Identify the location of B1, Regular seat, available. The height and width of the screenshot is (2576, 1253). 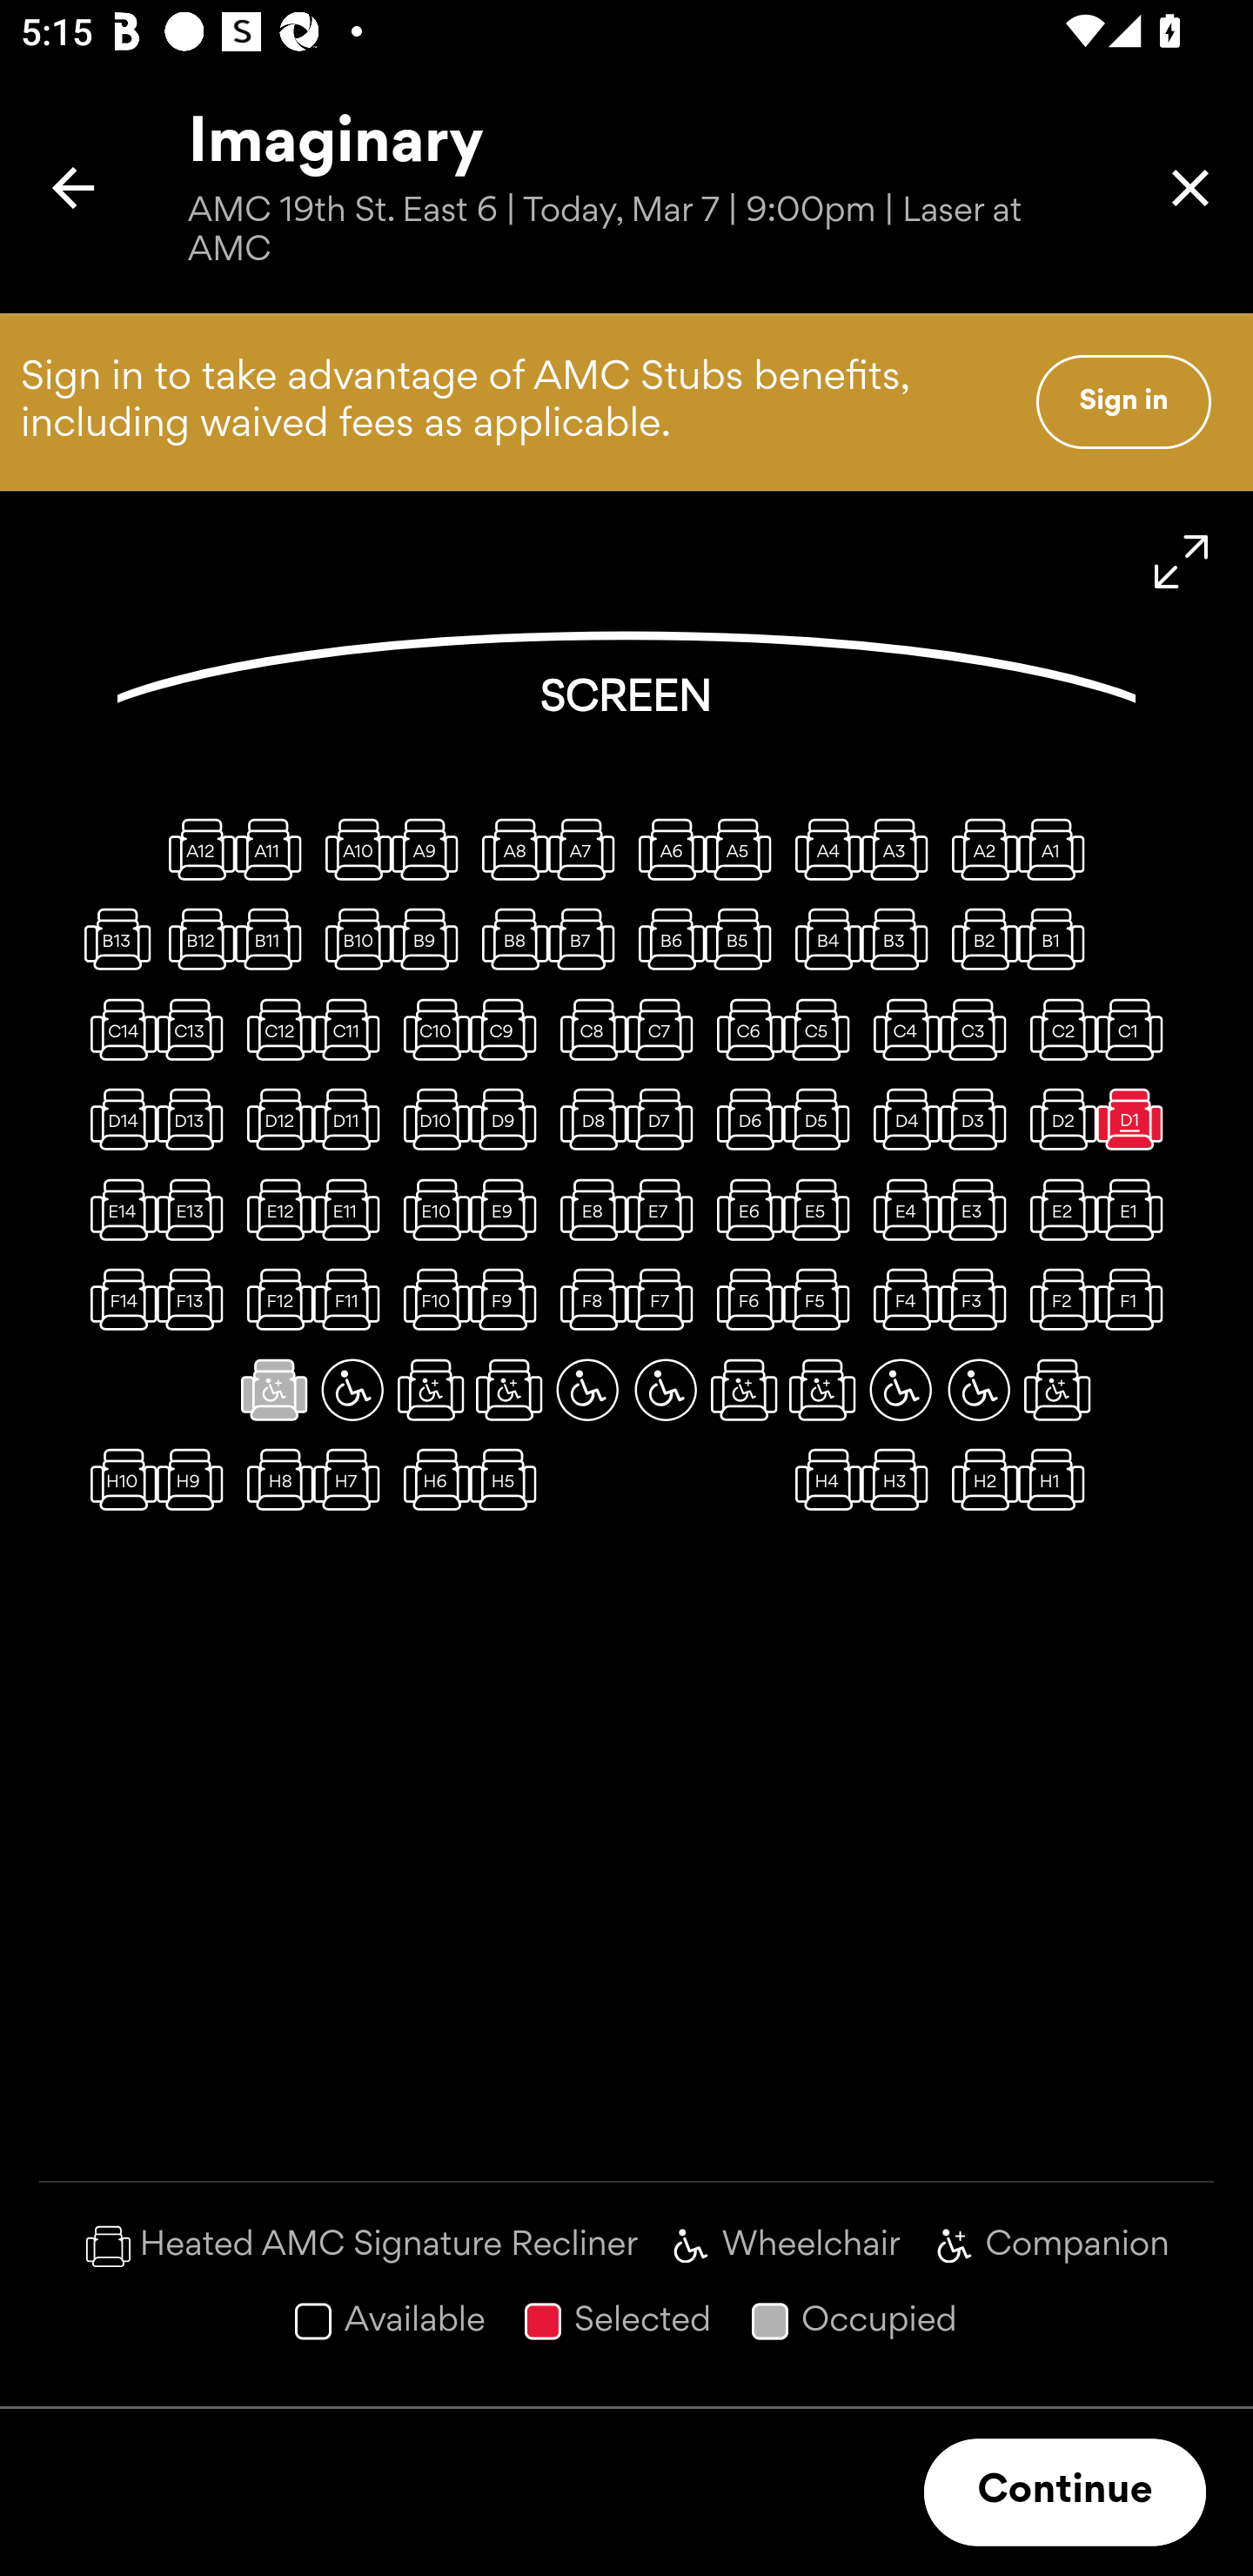
(1056, 938).